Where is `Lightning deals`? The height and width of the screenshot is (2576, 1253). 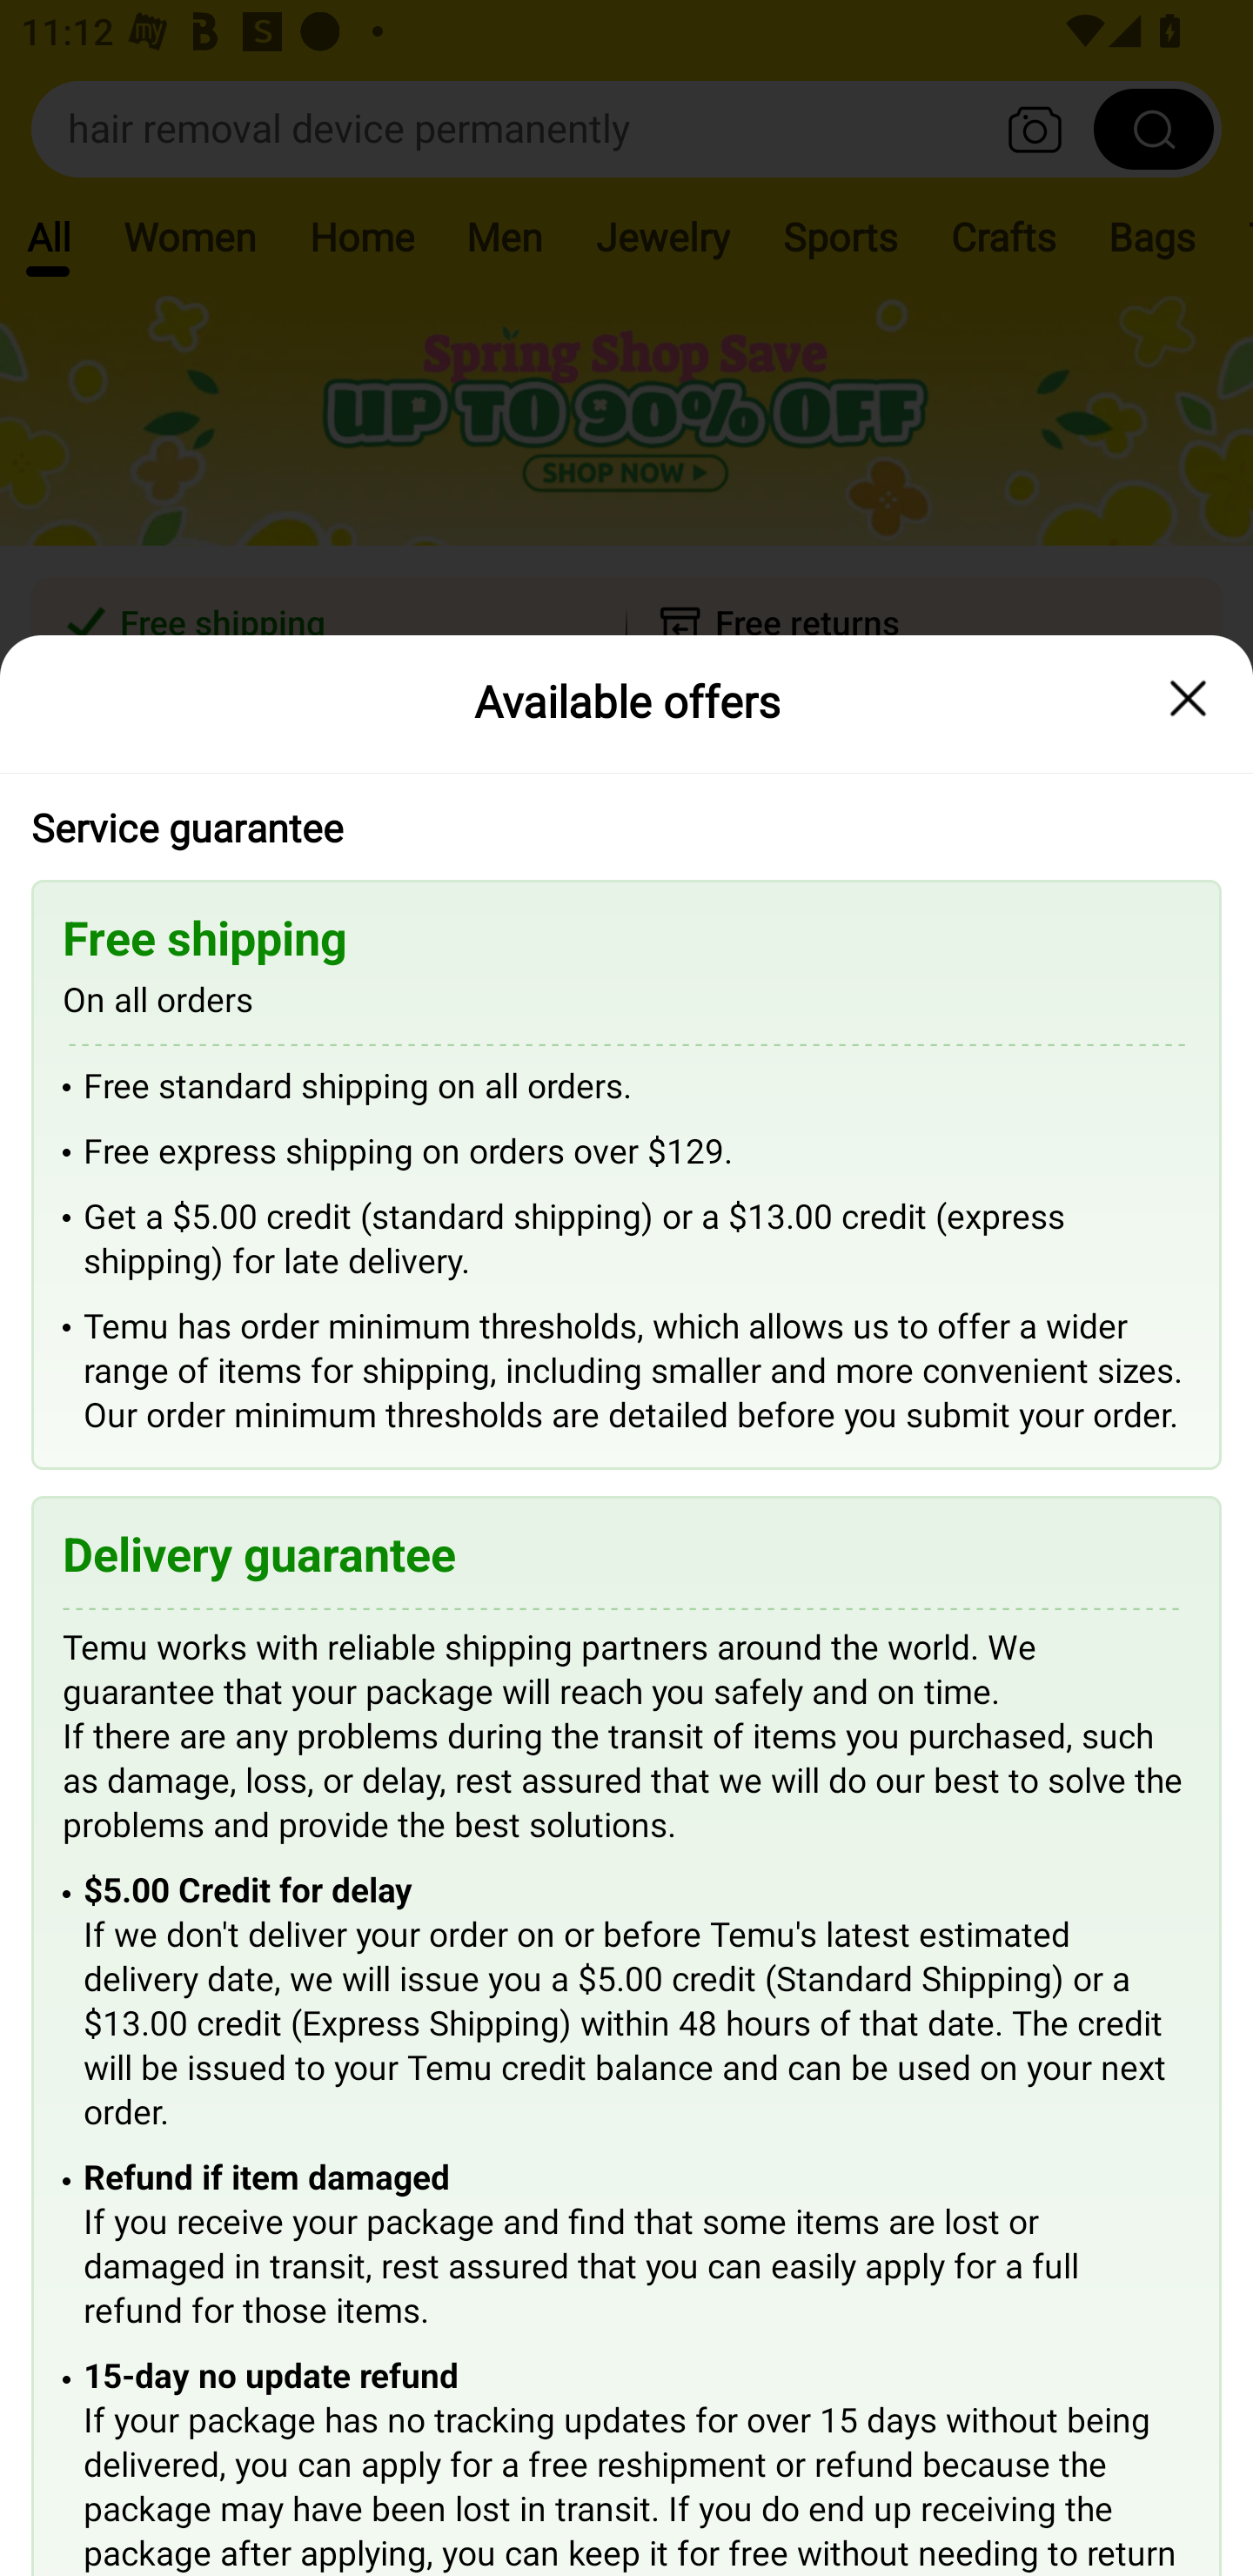 Lightning deals is located at coordinates (624, 862).